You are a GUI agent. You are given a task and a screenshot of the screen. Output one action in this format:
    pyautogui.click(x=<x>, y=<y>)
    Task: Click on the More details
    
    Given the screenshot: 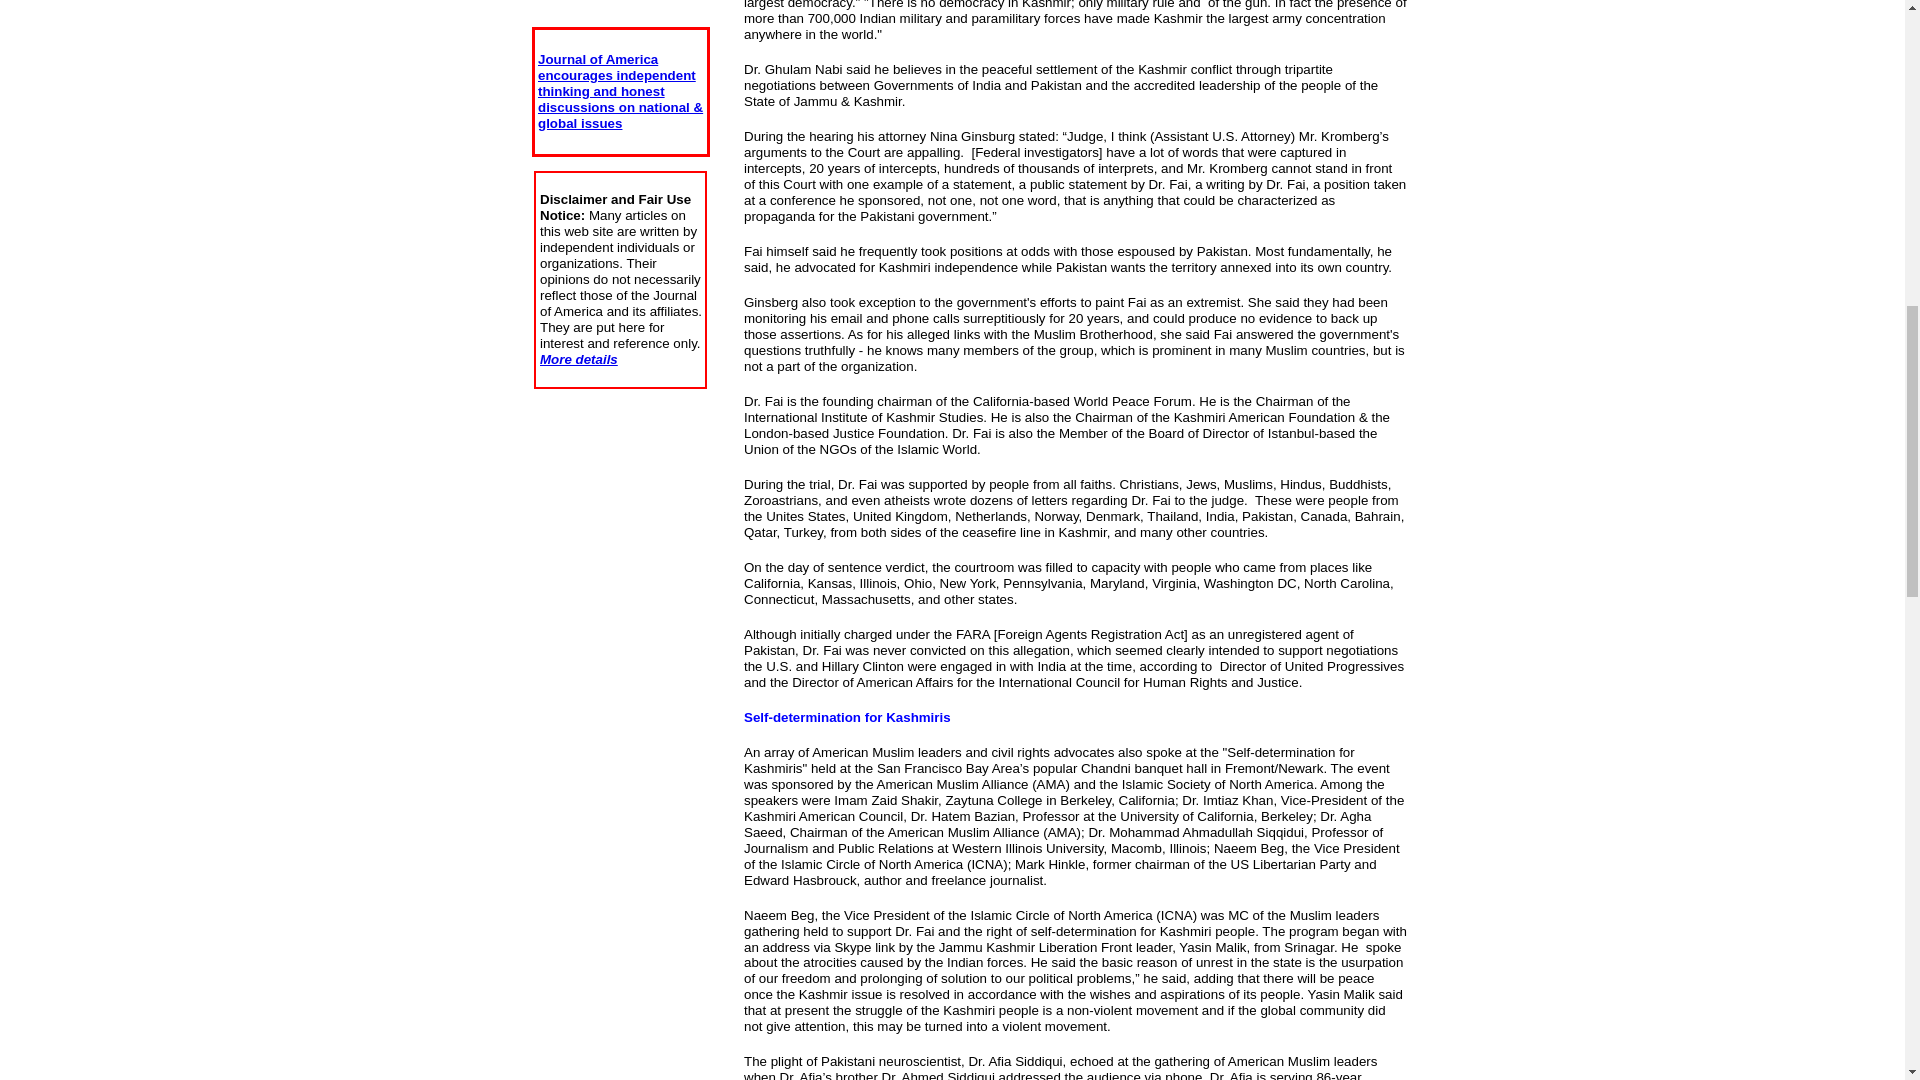 What is the action you would take?
    pyautogui.click(x=578, y=360)
    